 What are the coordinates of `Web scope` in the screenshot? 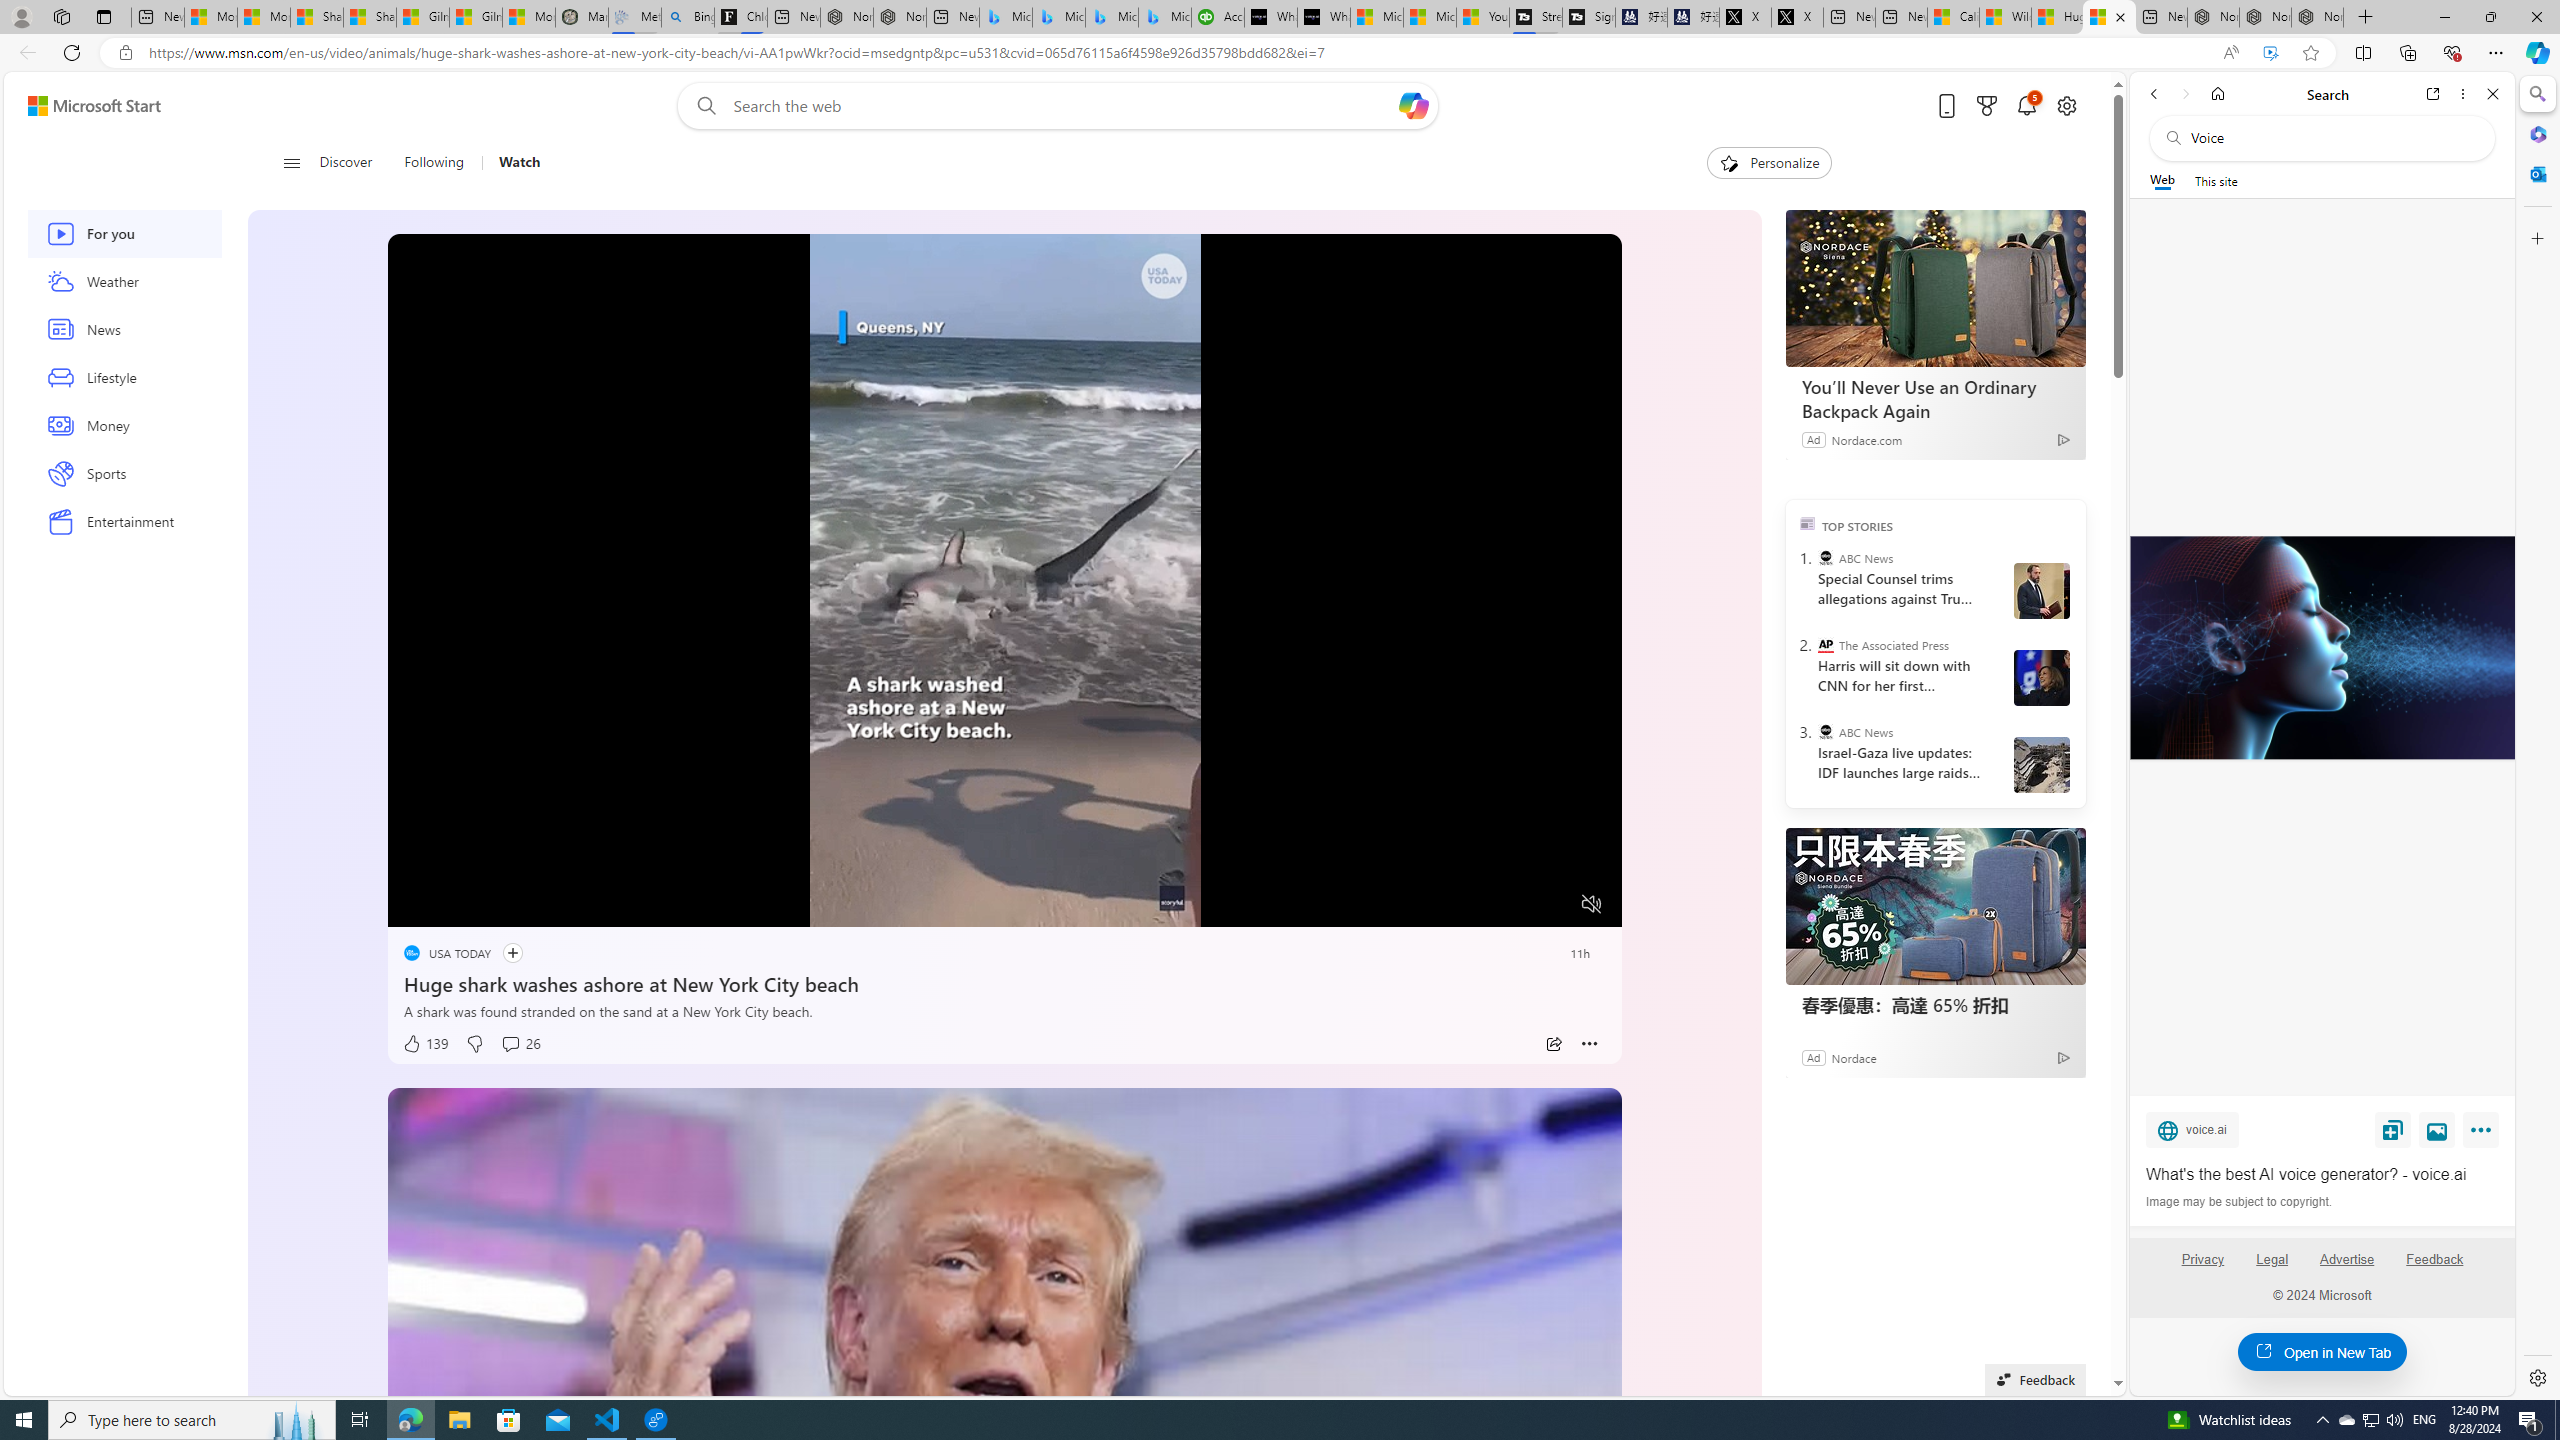 It's located at (2163, 180).